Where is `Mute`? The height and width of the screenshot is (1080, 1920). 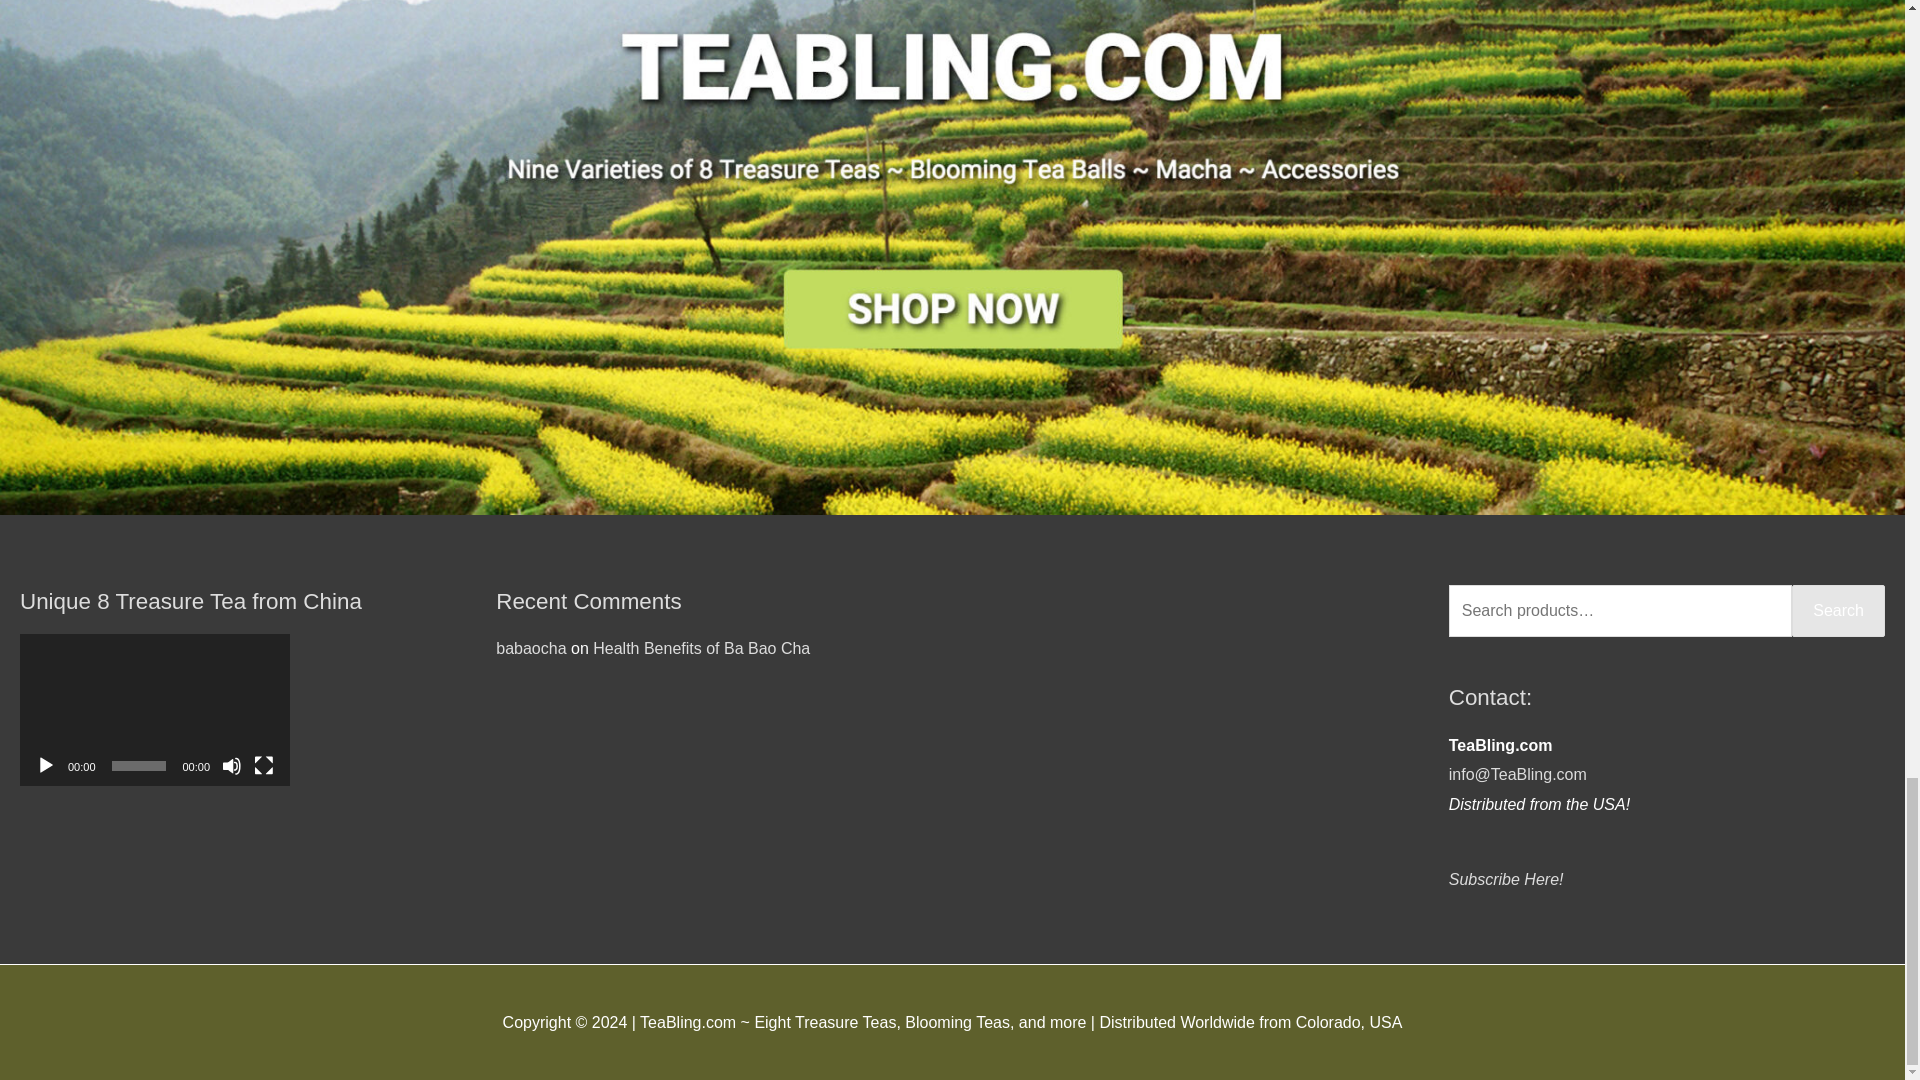 Mute is located at coordinates (232, 766).